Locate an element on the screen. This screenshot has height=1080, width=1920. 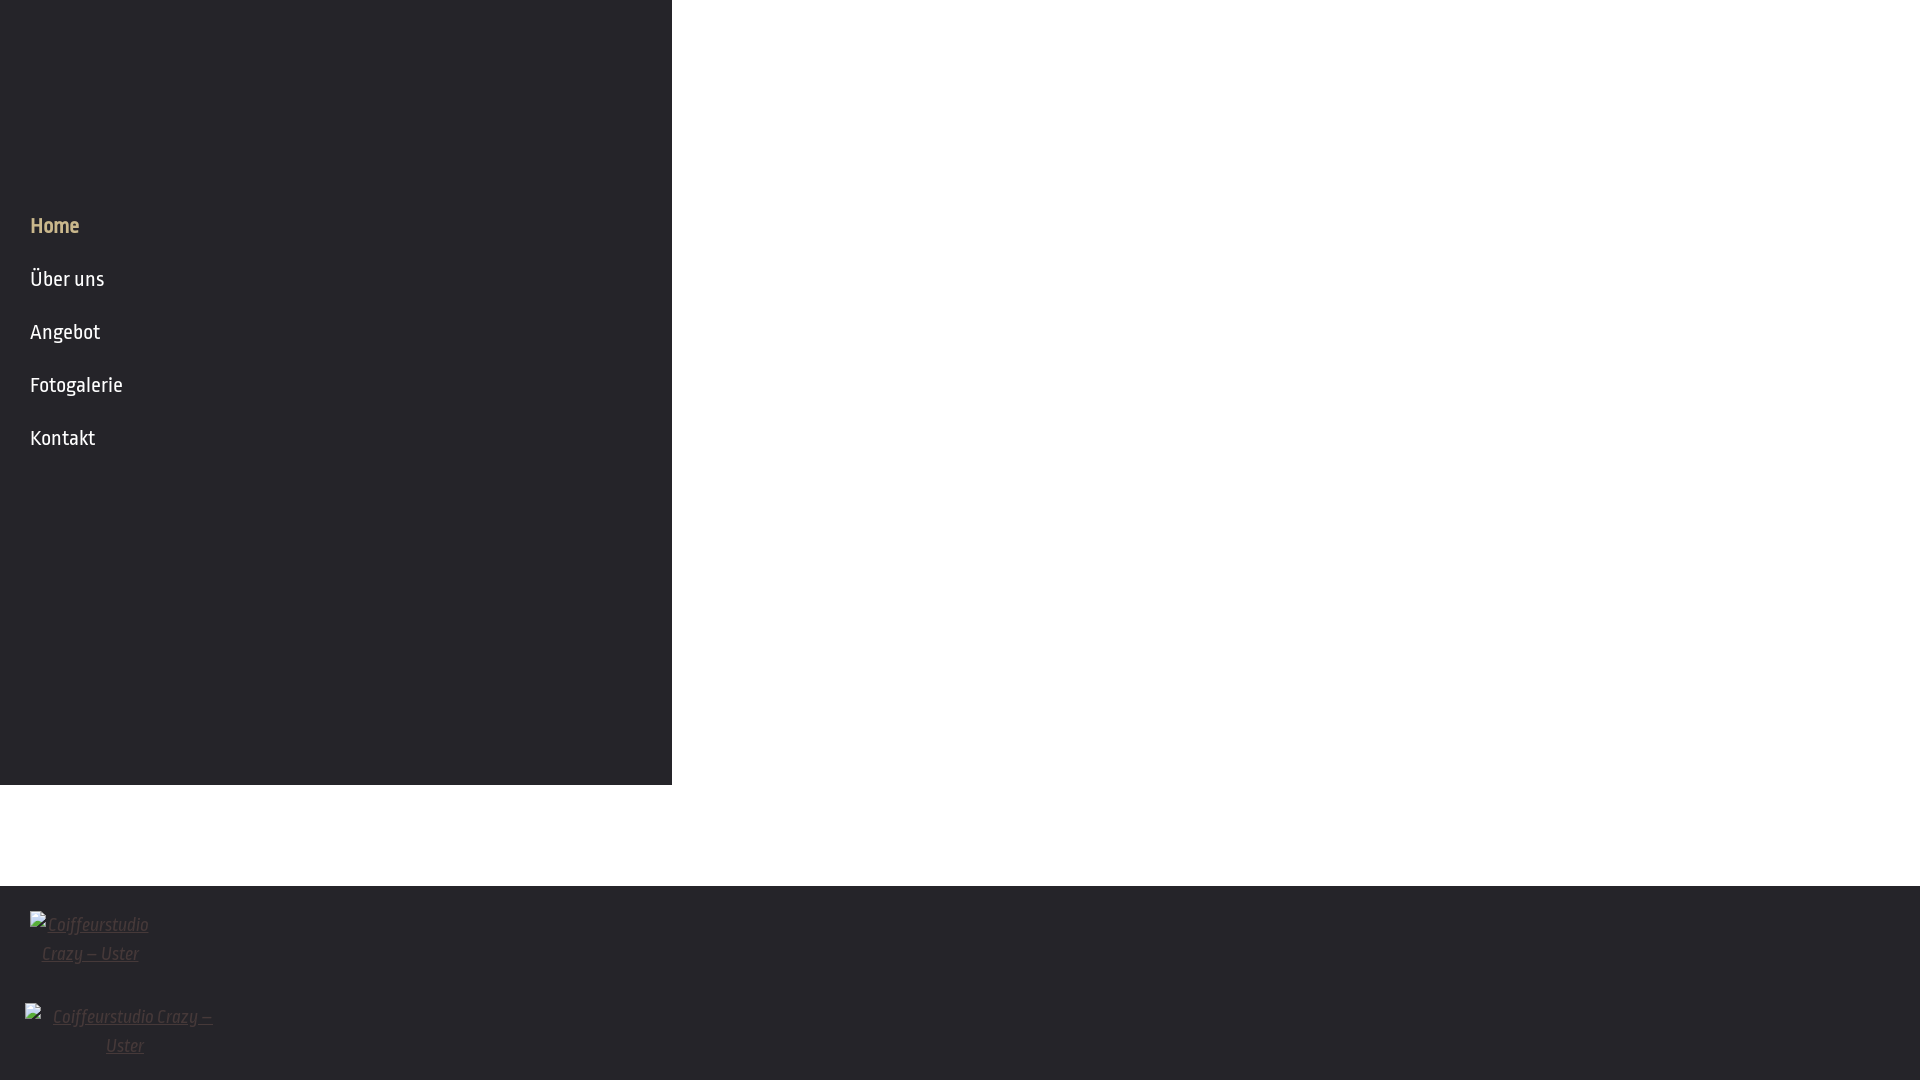
Kontakt is located at coordinates (336, 438).